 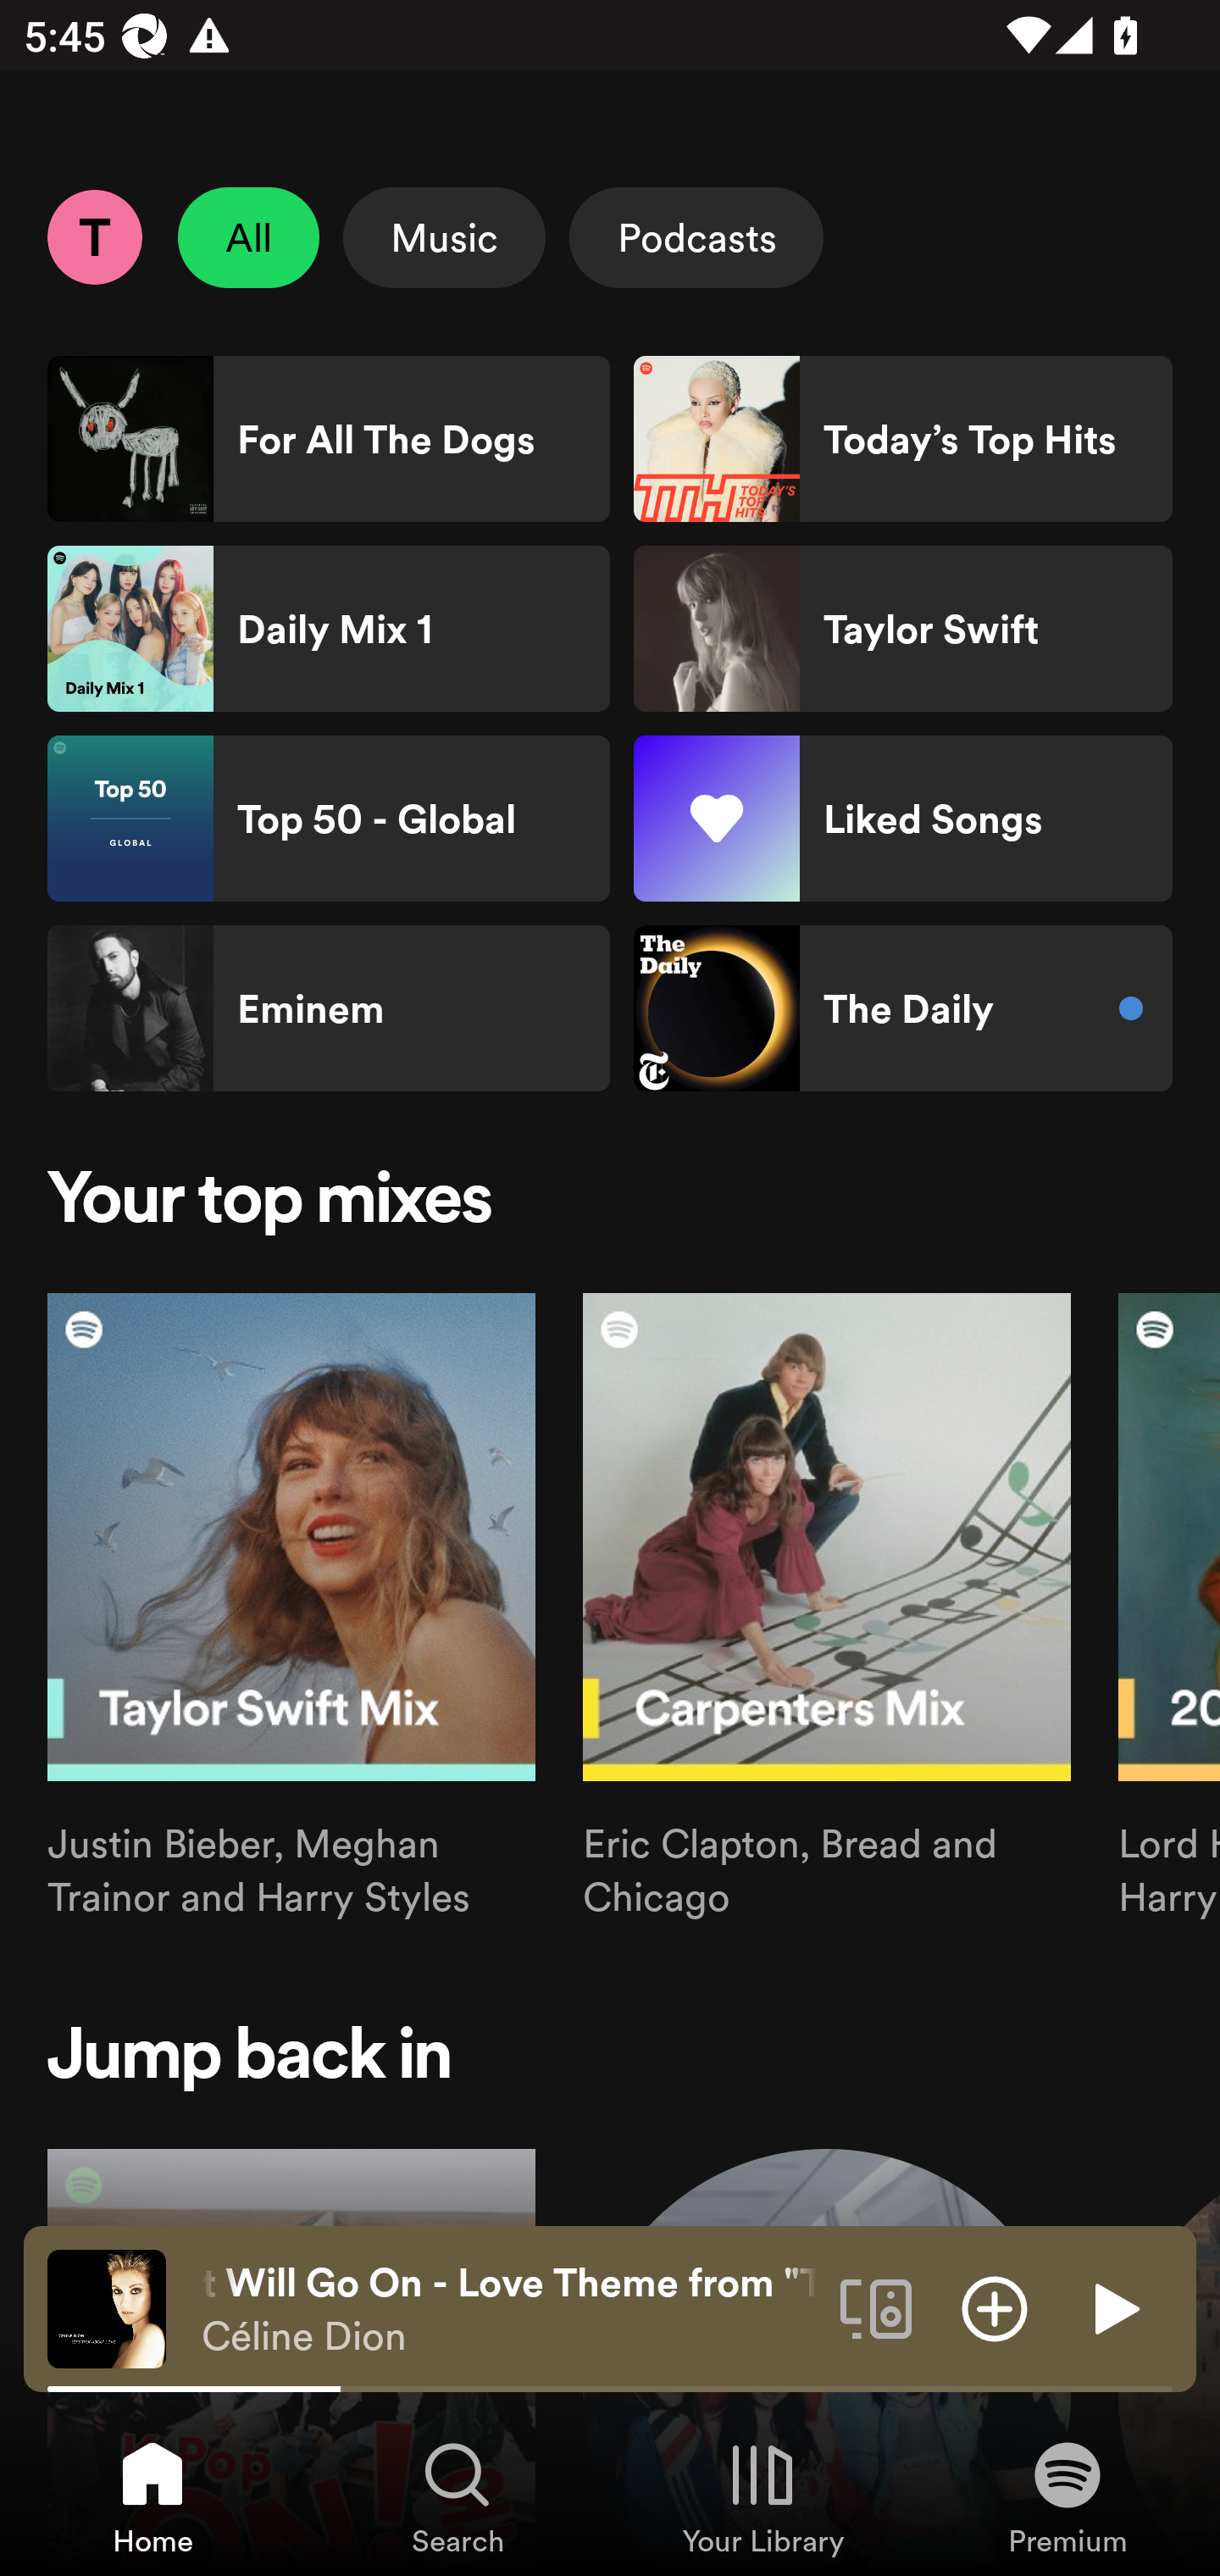 What do you see at coordinates (902, 1008) in the screenshot?
I see `The Daily Shortcut The Daily New content` at bounding box center [902, 1008].